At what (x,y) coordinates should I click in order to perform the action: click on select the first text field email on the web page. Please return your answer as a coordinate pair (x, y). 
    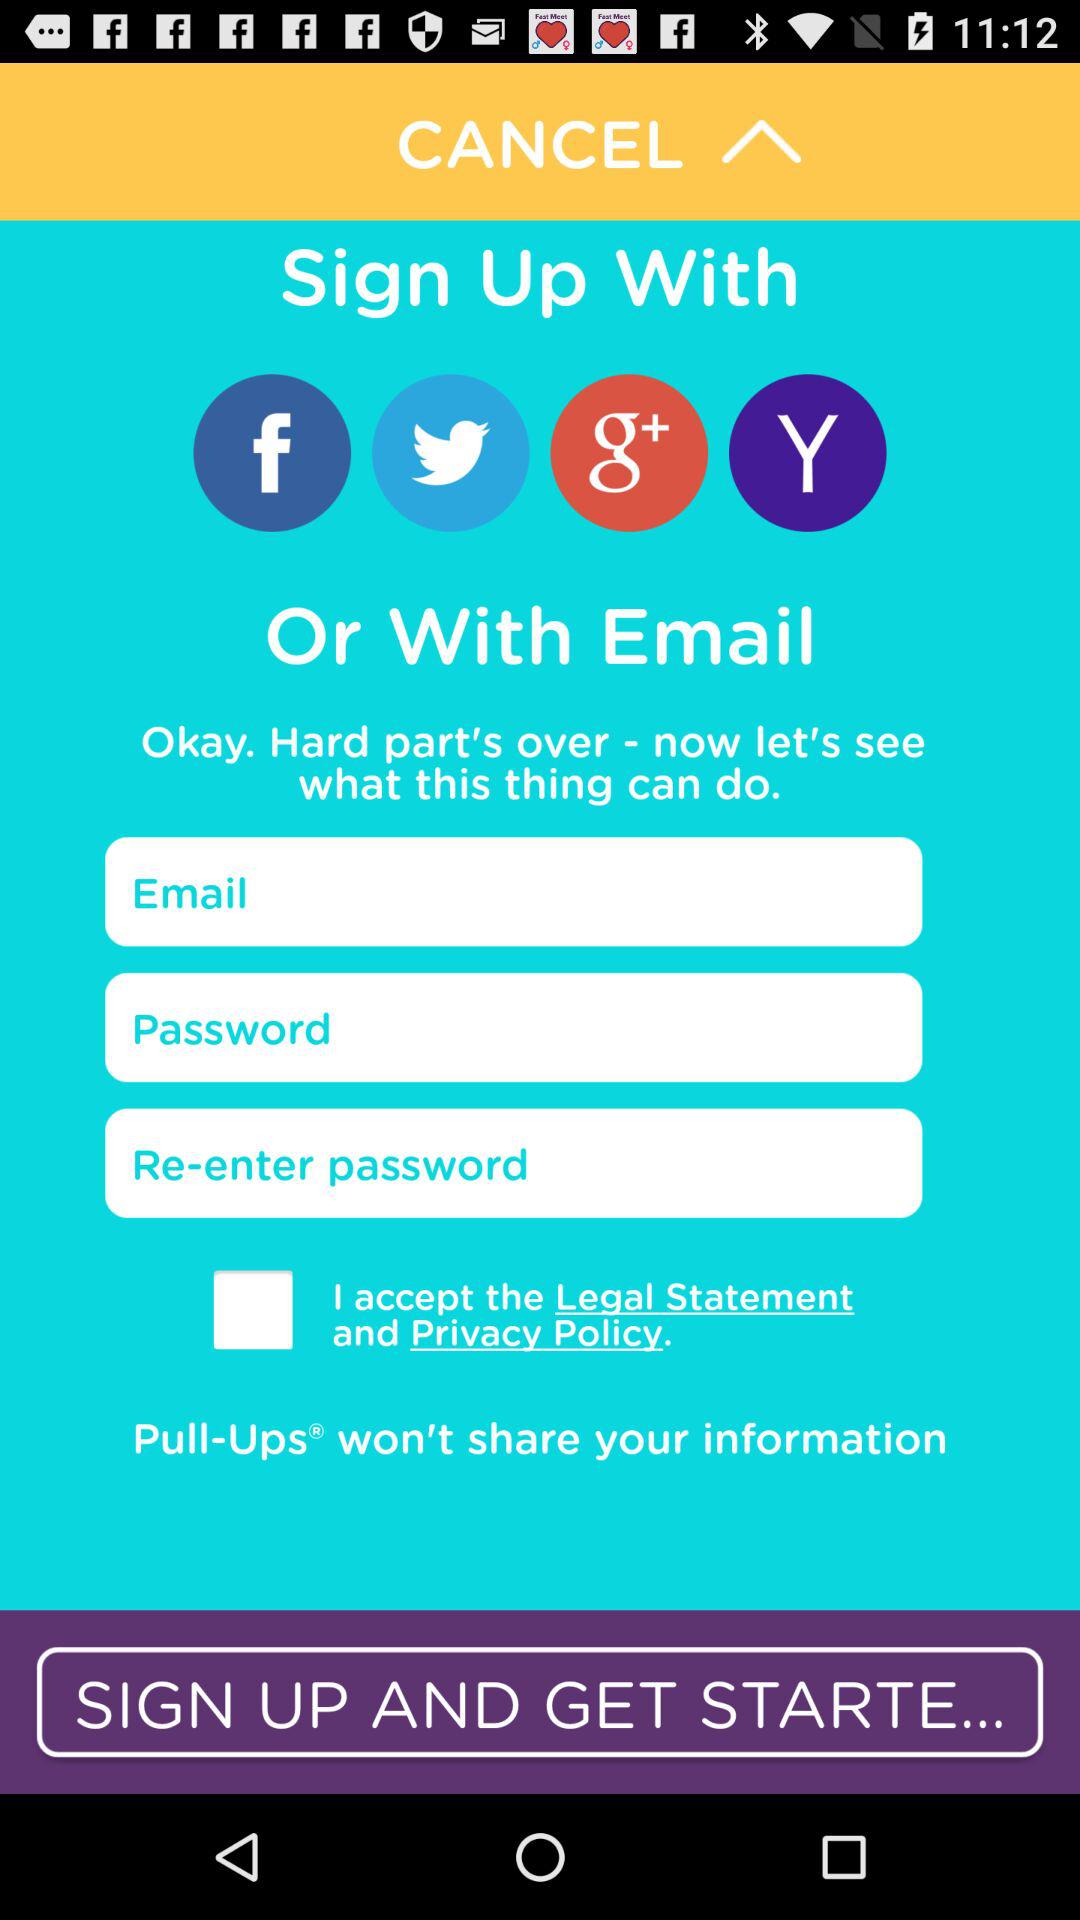
    Looking at the image, I should click on (514, 892).